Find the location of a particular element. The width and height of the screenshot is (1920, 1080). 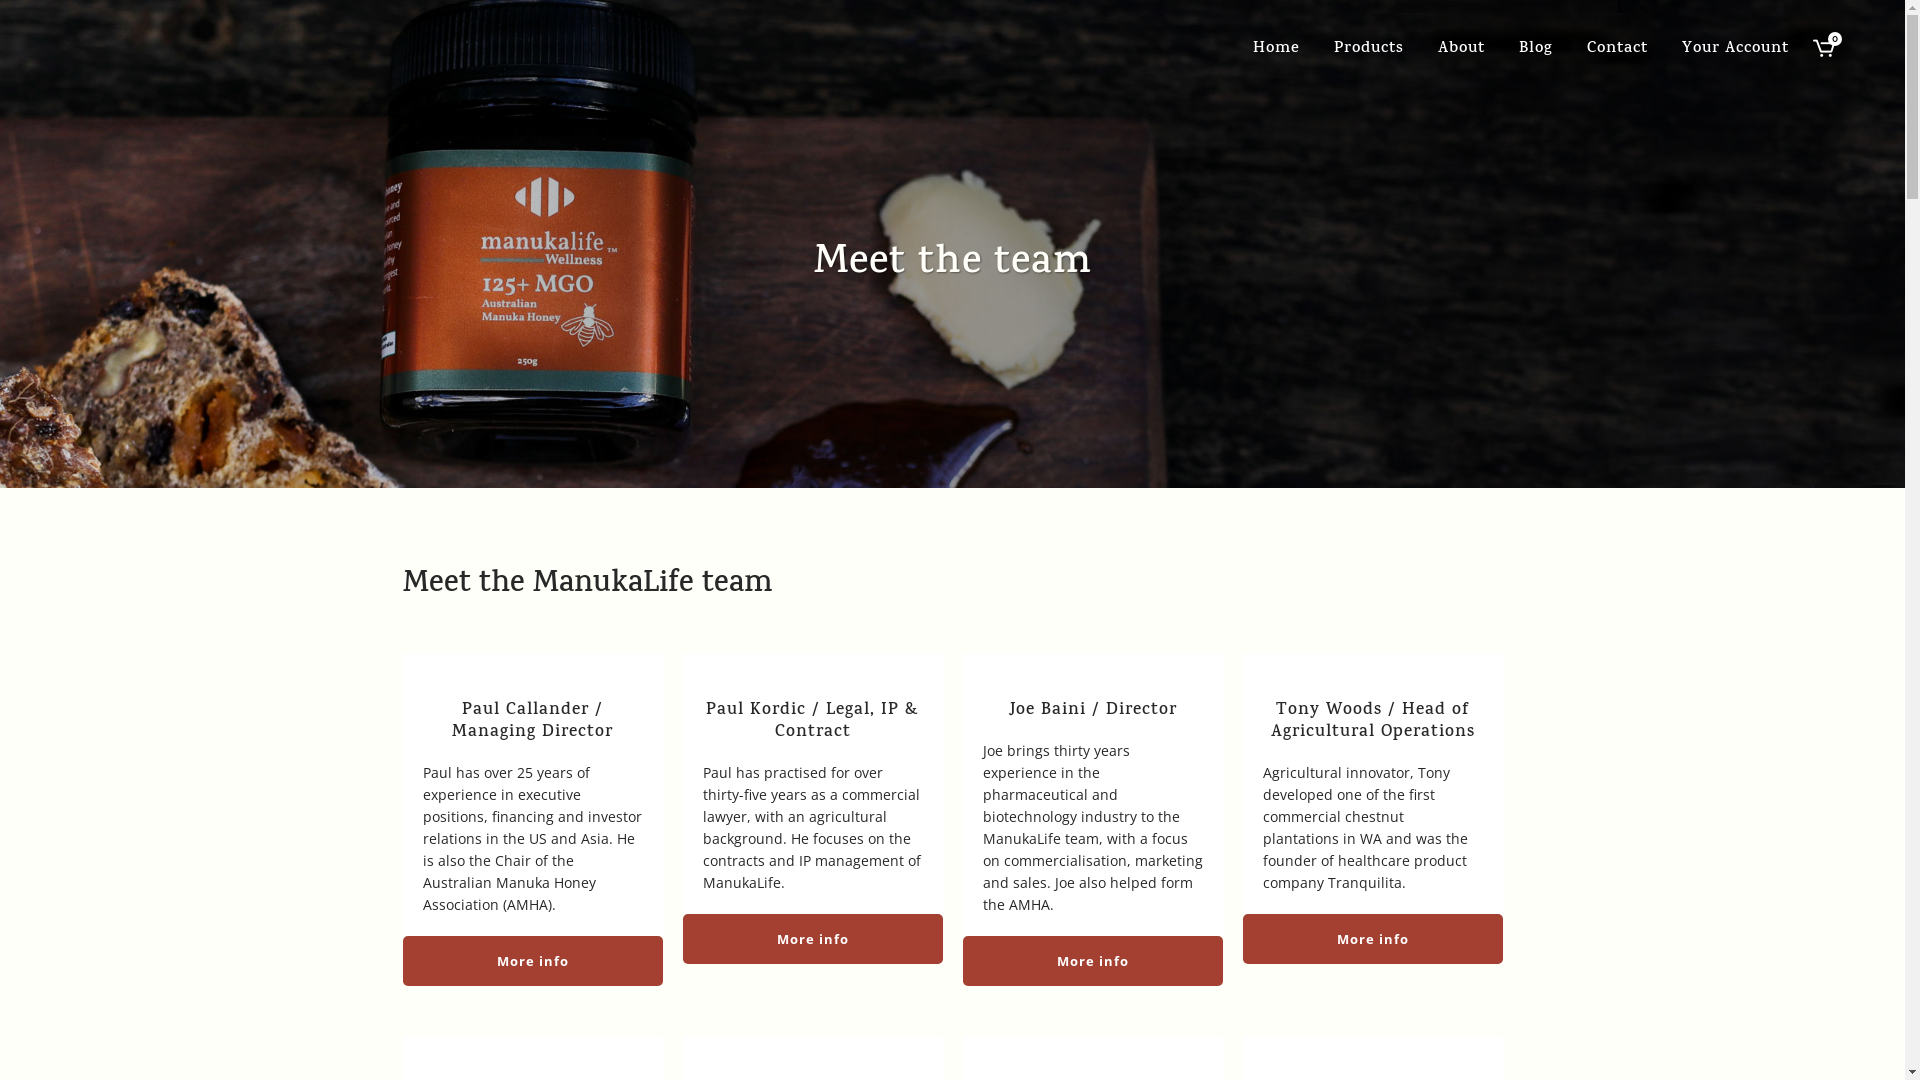

More info is located at coordinates (532, 961).